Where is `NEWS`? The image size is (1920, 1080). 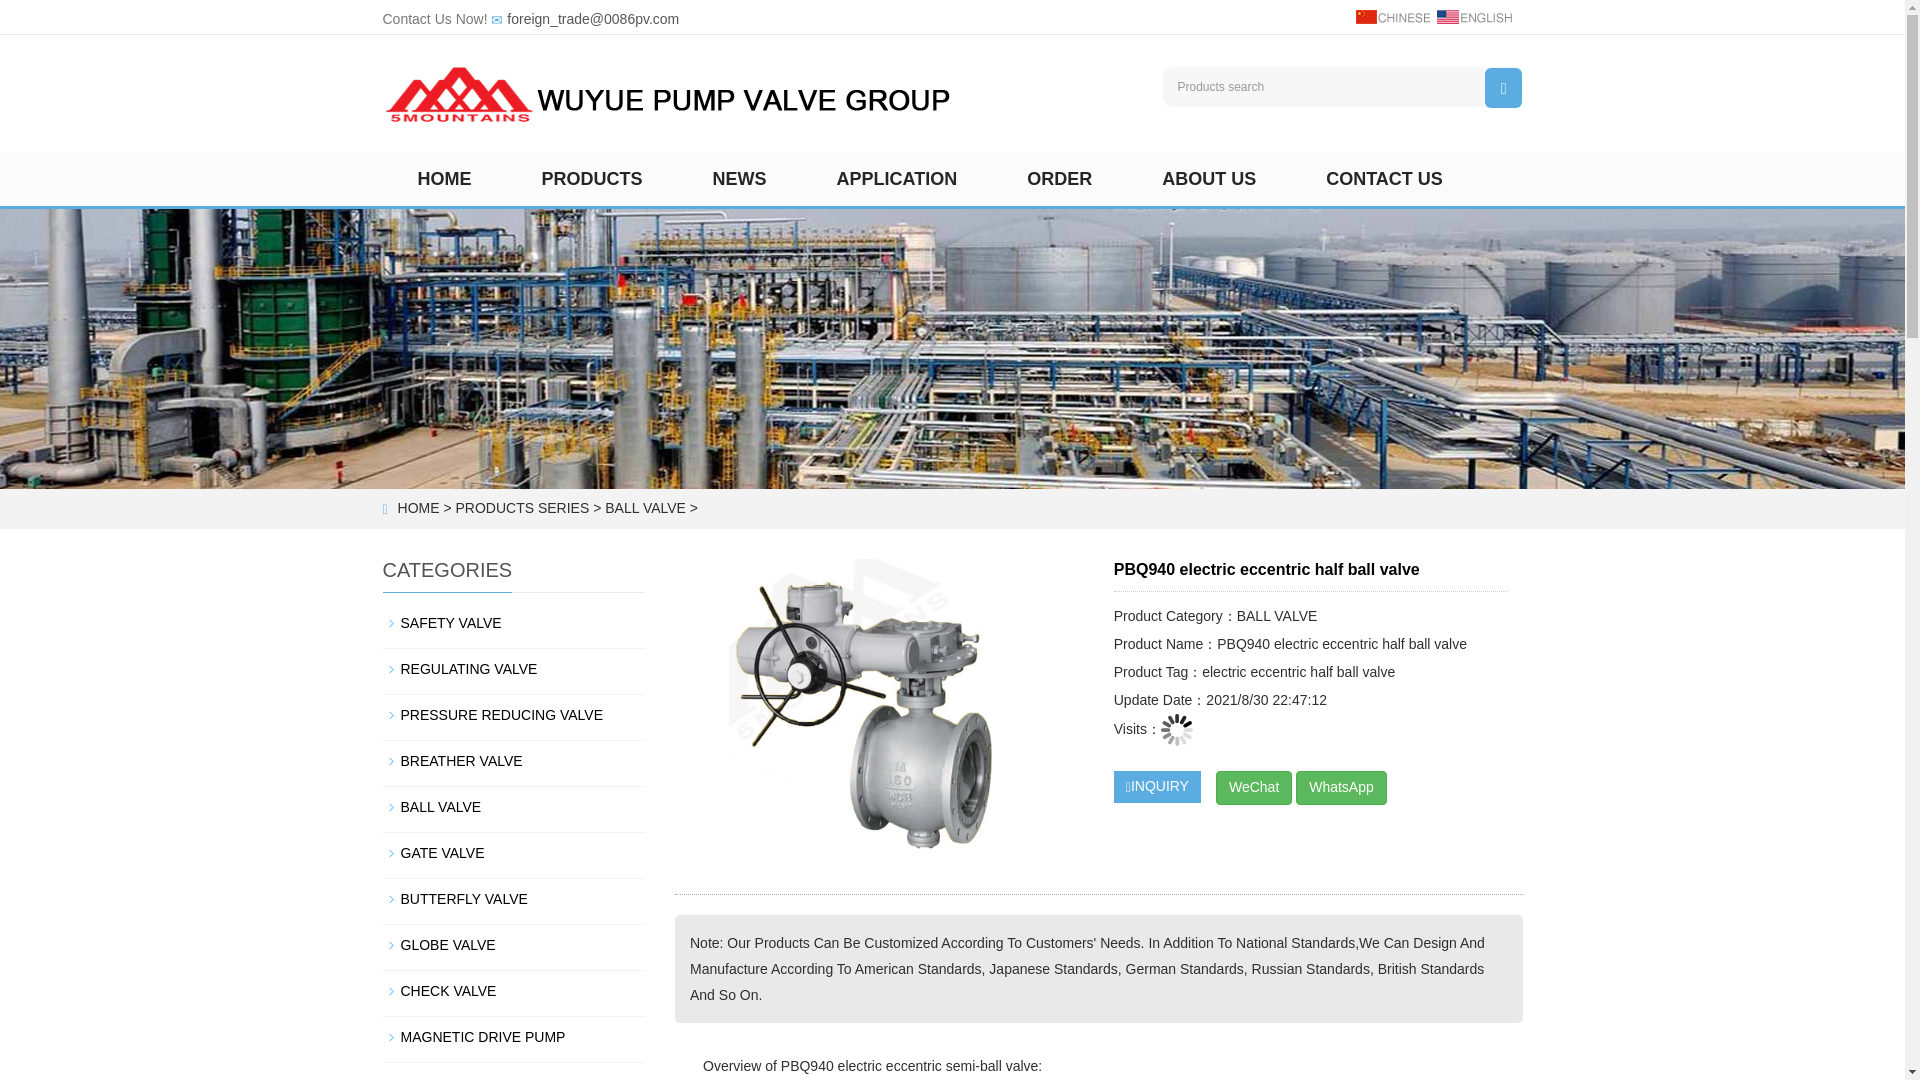 NEWS is located at coordinates (740, 179).